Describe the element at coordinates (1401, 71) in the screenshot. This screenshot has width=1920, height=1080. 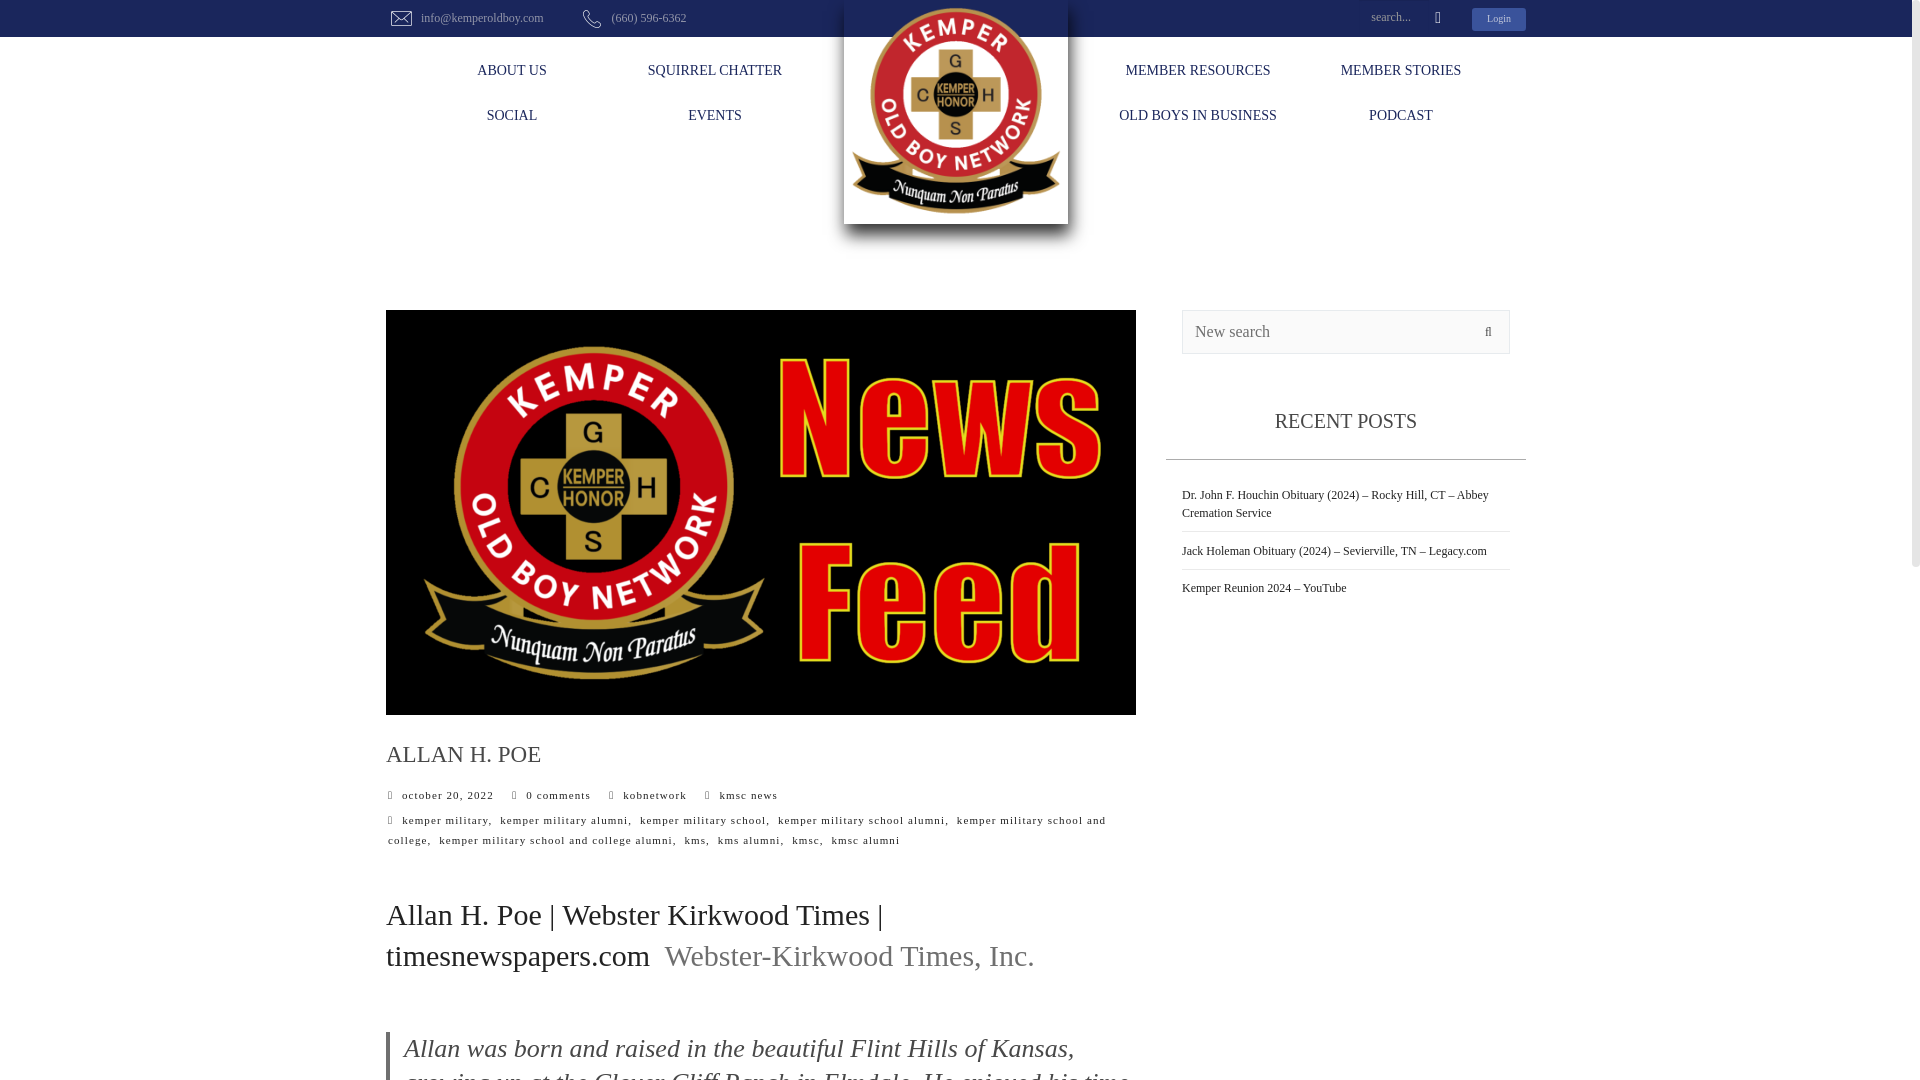
I see `MEMBER STORIES` at that location.